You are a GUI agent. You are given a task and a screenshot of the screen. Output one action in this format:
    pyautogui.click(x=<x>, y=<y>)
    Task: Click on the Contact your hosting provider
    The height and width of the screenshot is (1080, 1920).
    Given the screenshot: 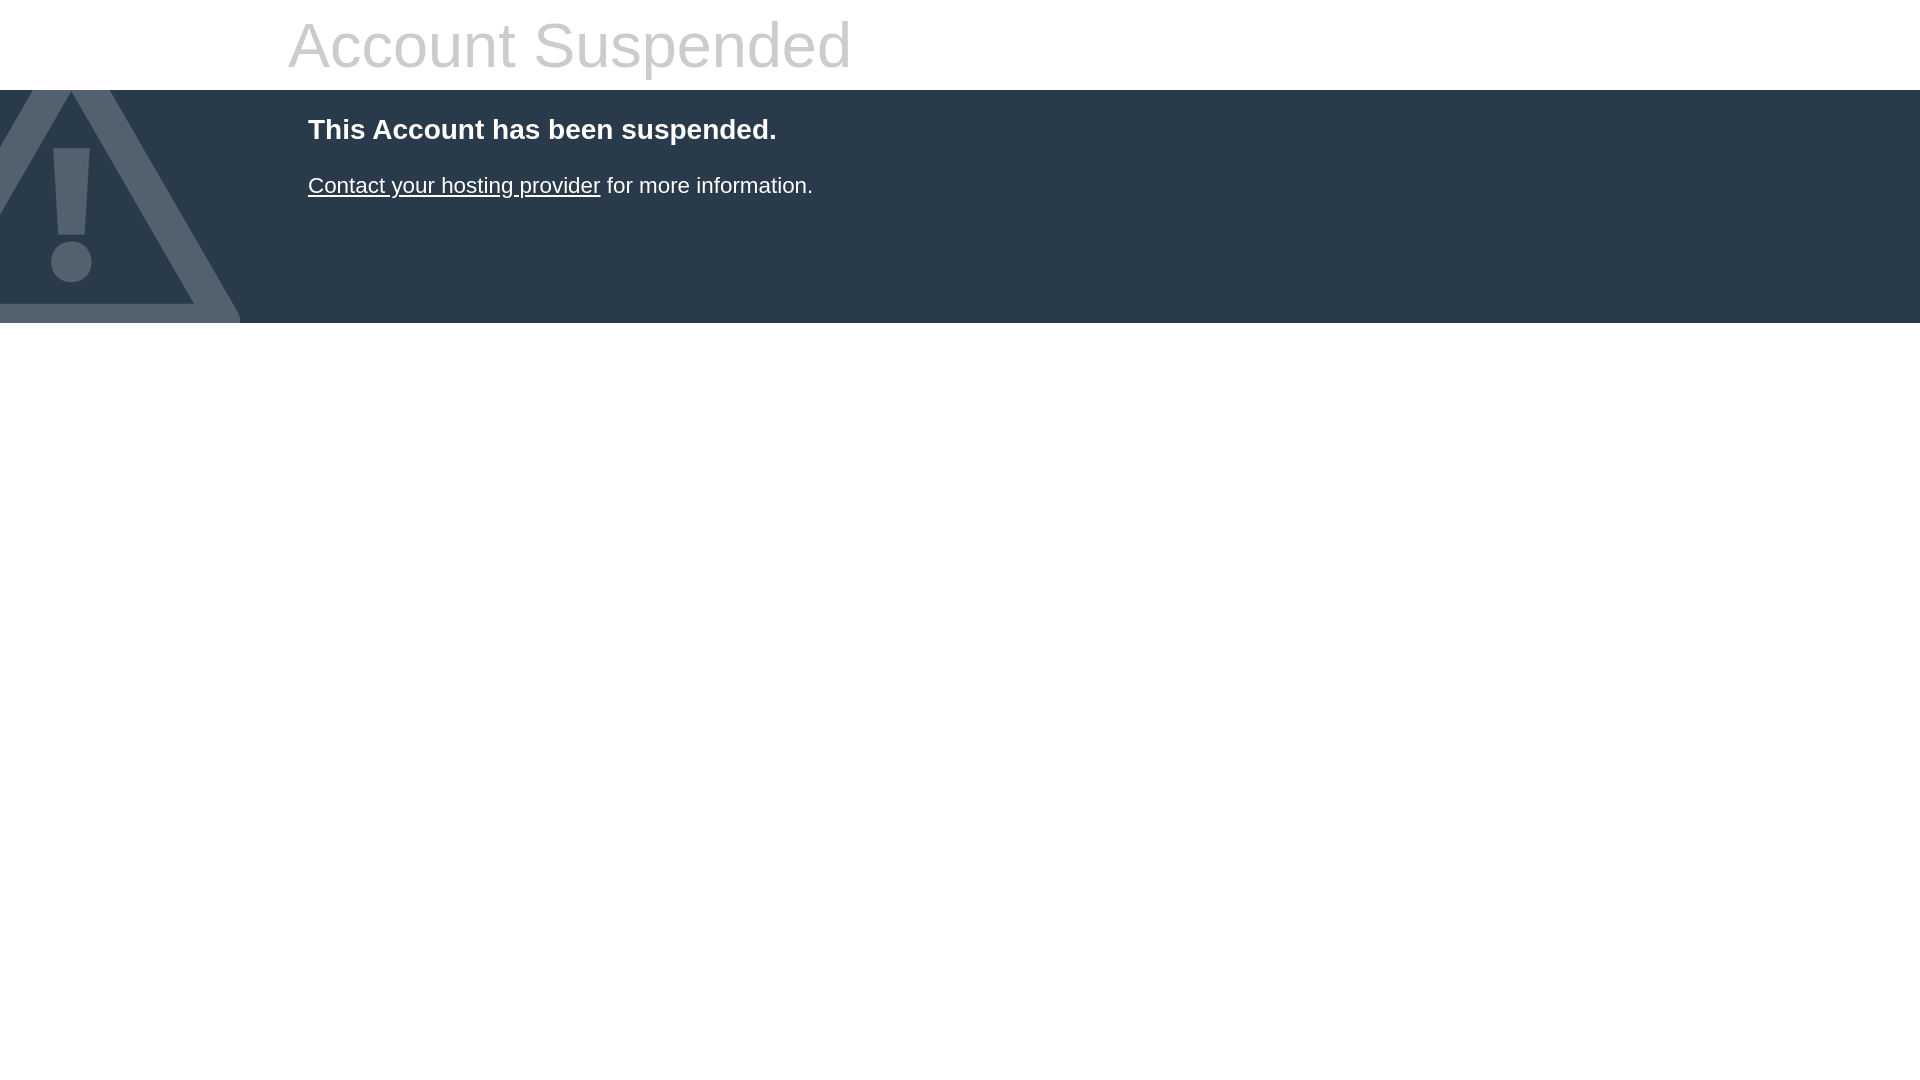 What is the action you would take?
    pyautogui.click(x=454, y=186)
    